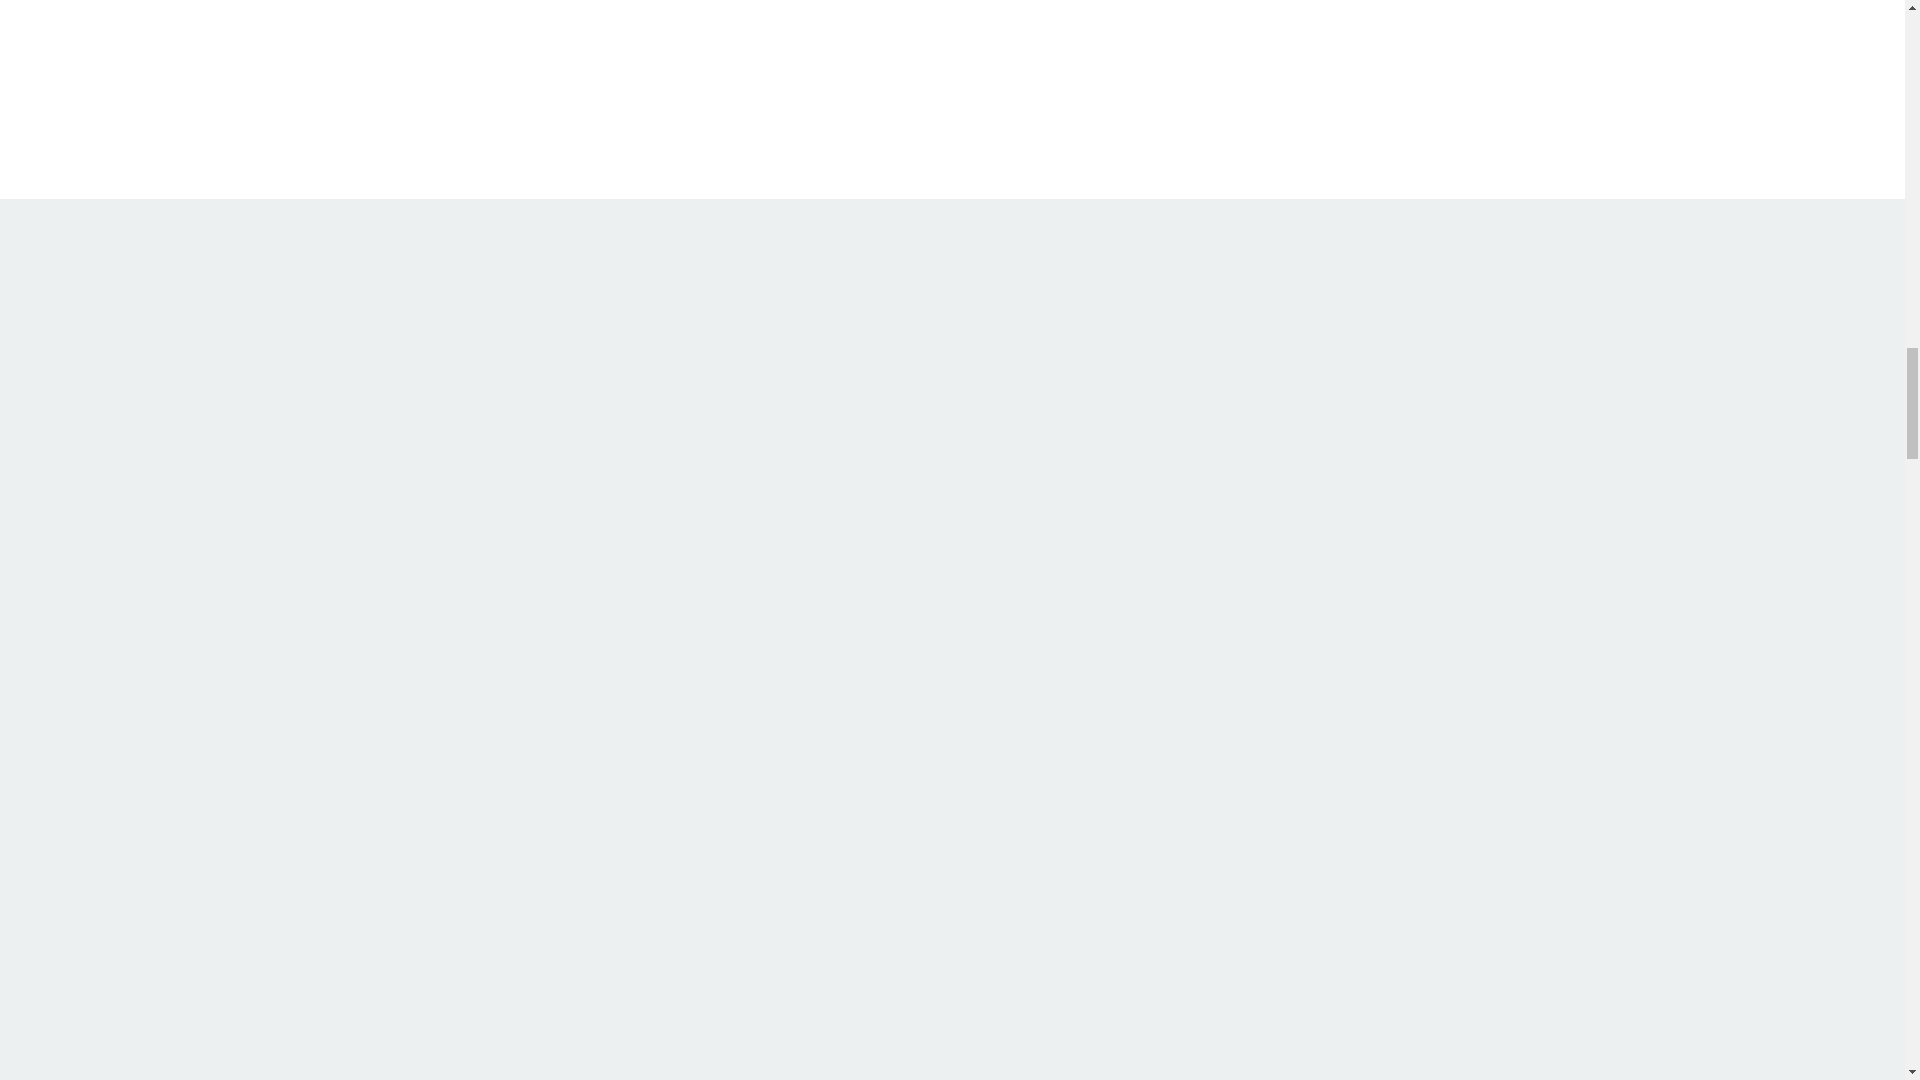 The width and height of the screenshot is (1920, 1080). What do you see at coordinates (1667, 38) in the screenshot?
I see `Need To Sell A Home?` at bounding box center [1667, 38].